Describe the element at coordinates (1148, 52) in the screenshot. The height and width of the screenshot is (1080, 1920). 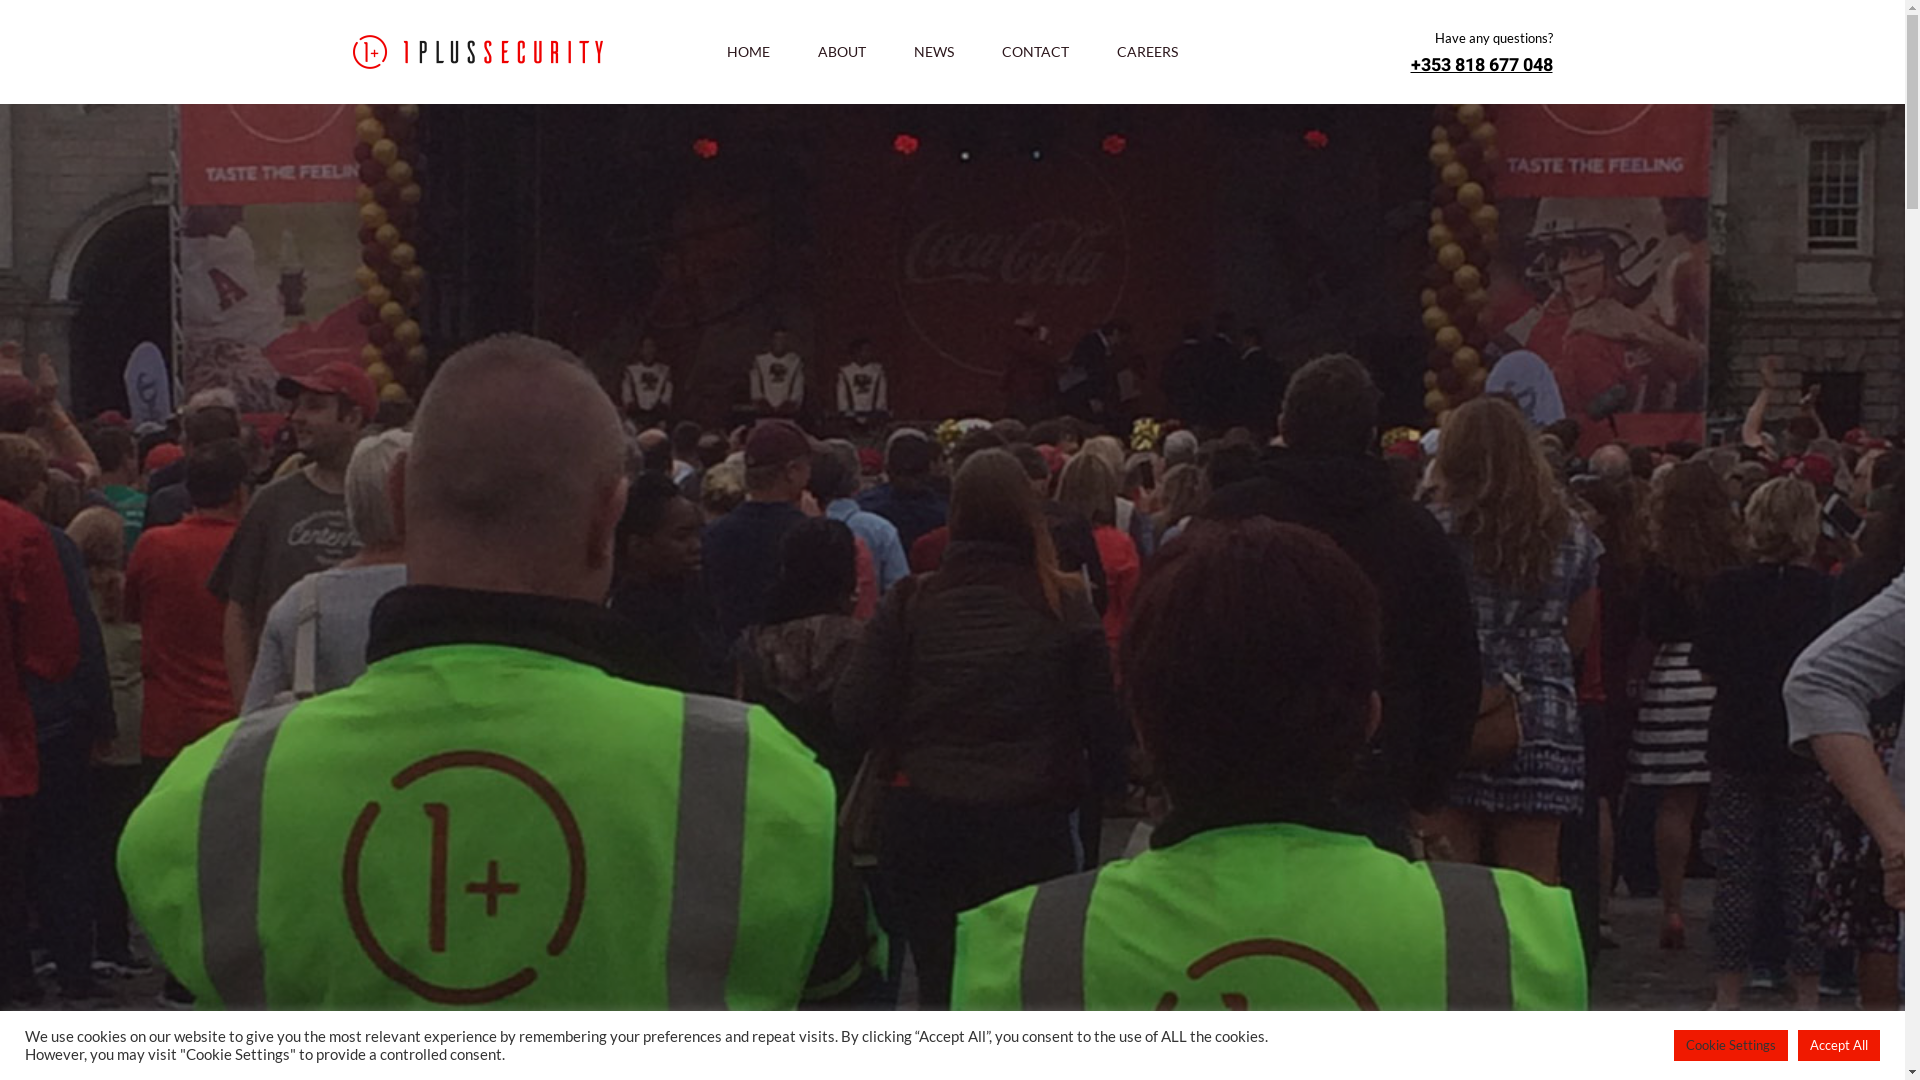
I see `CAREERS` at that location.